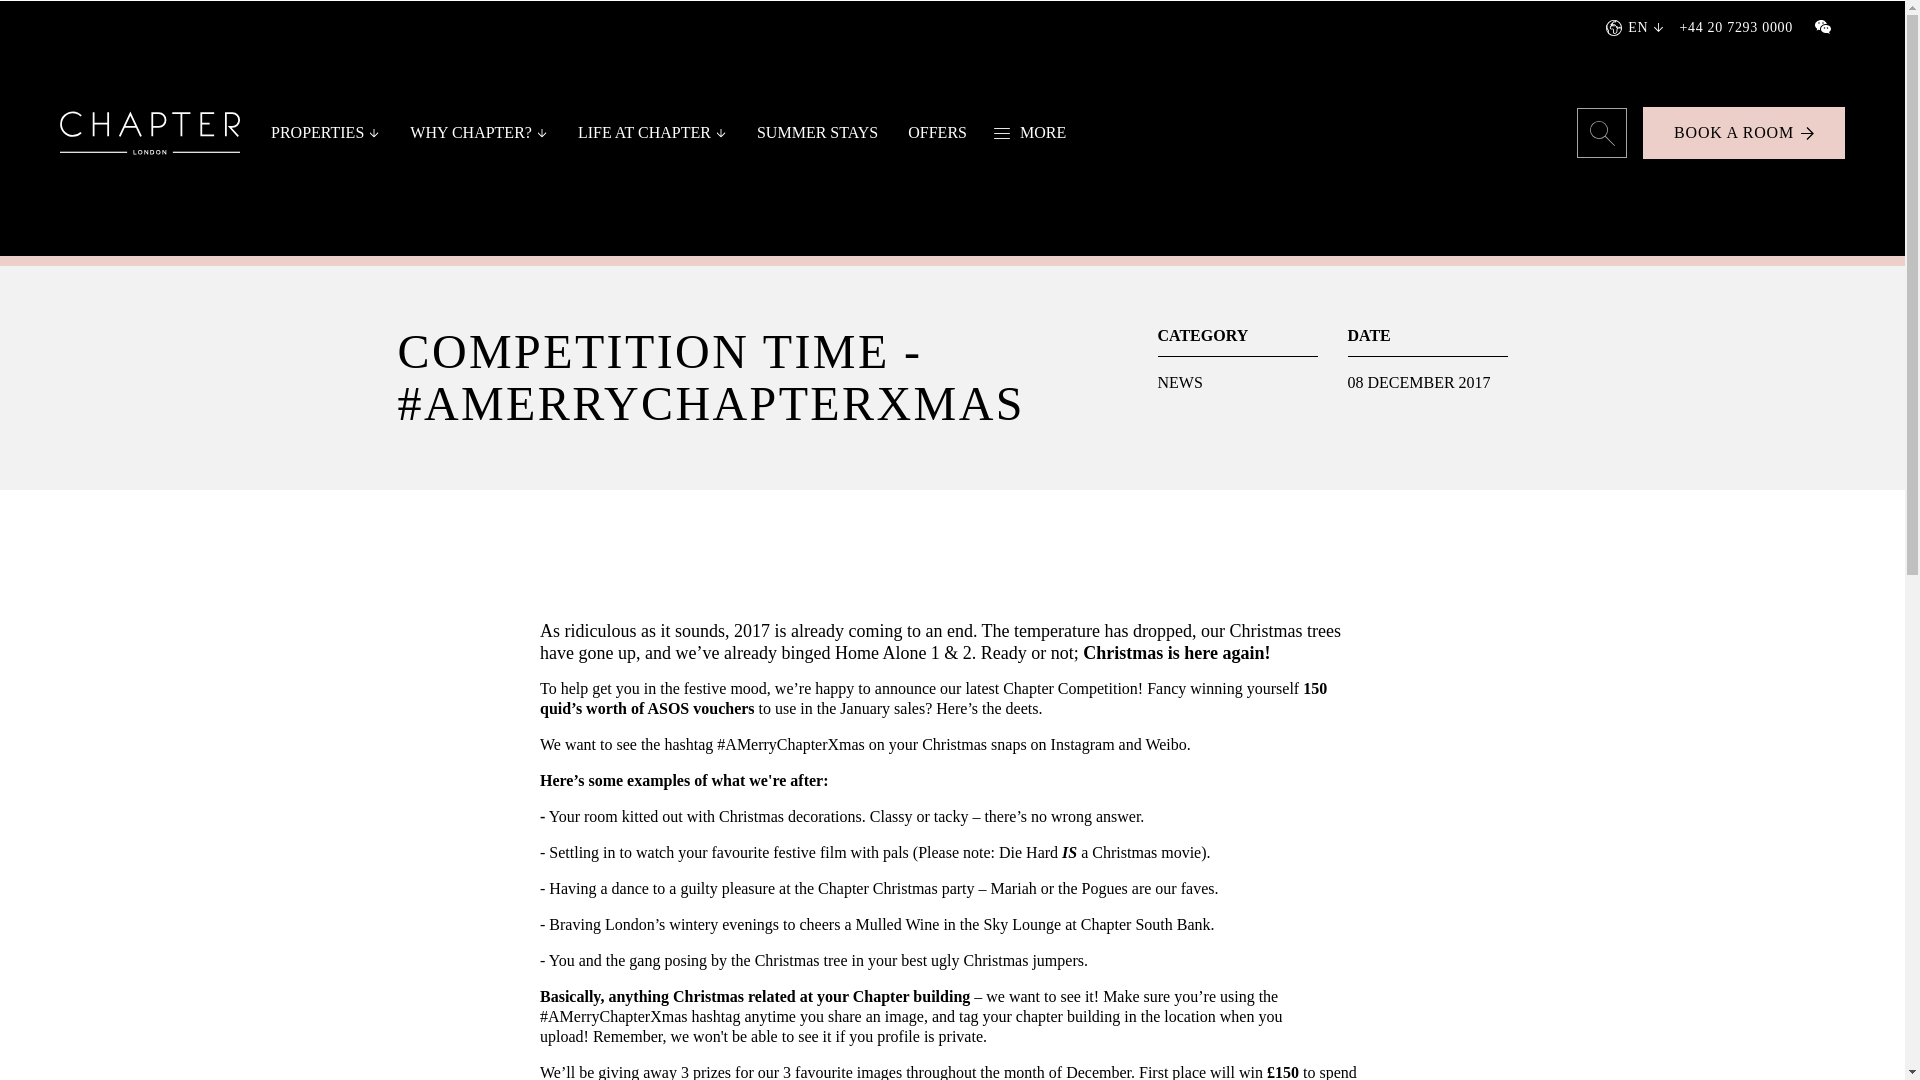 The height and width of the screenshot is (1080, 1920). What do you see at coordinates (471, 133) in the screenshot?
I see `WHY CHAPTER?` at bounding box center [471, 133].